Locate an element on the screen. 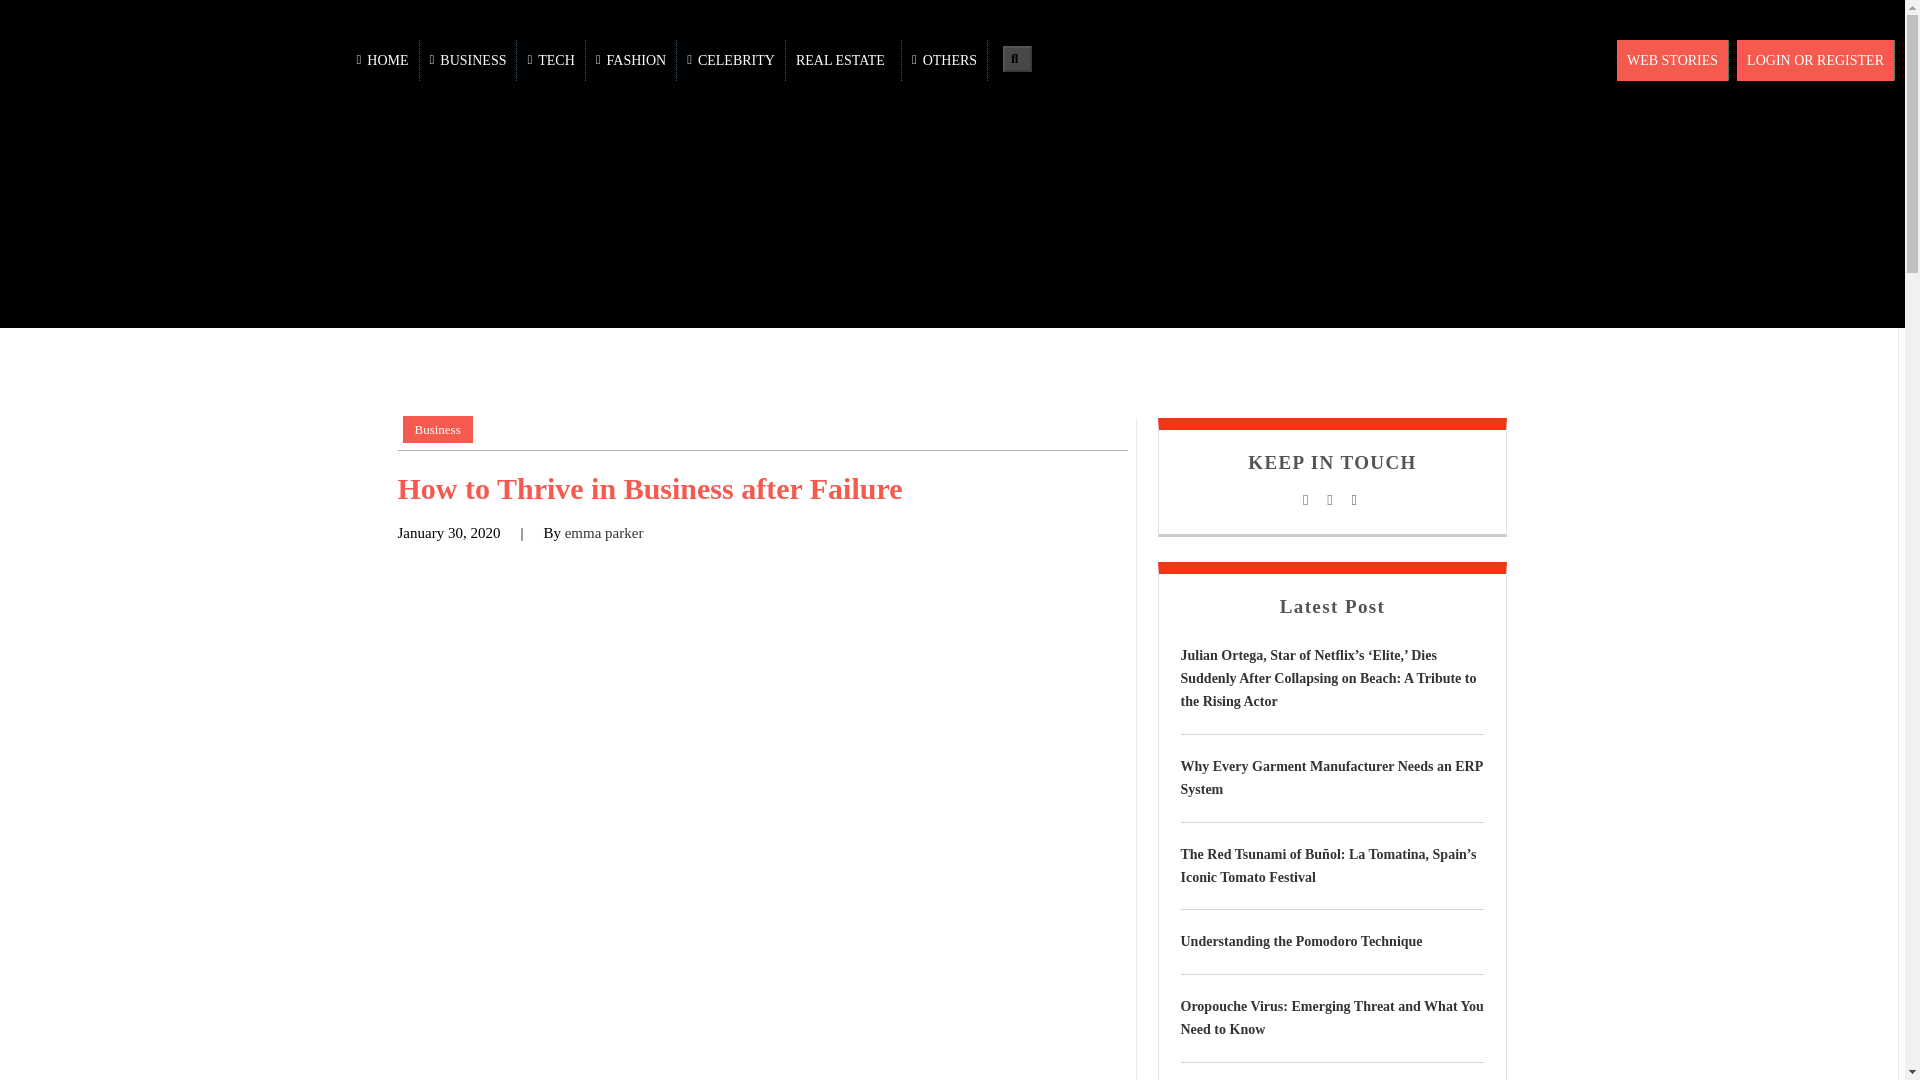 The height and width of the screenshot is (1080, 1920). CELEBRITY is located at coordinates (731, 60).